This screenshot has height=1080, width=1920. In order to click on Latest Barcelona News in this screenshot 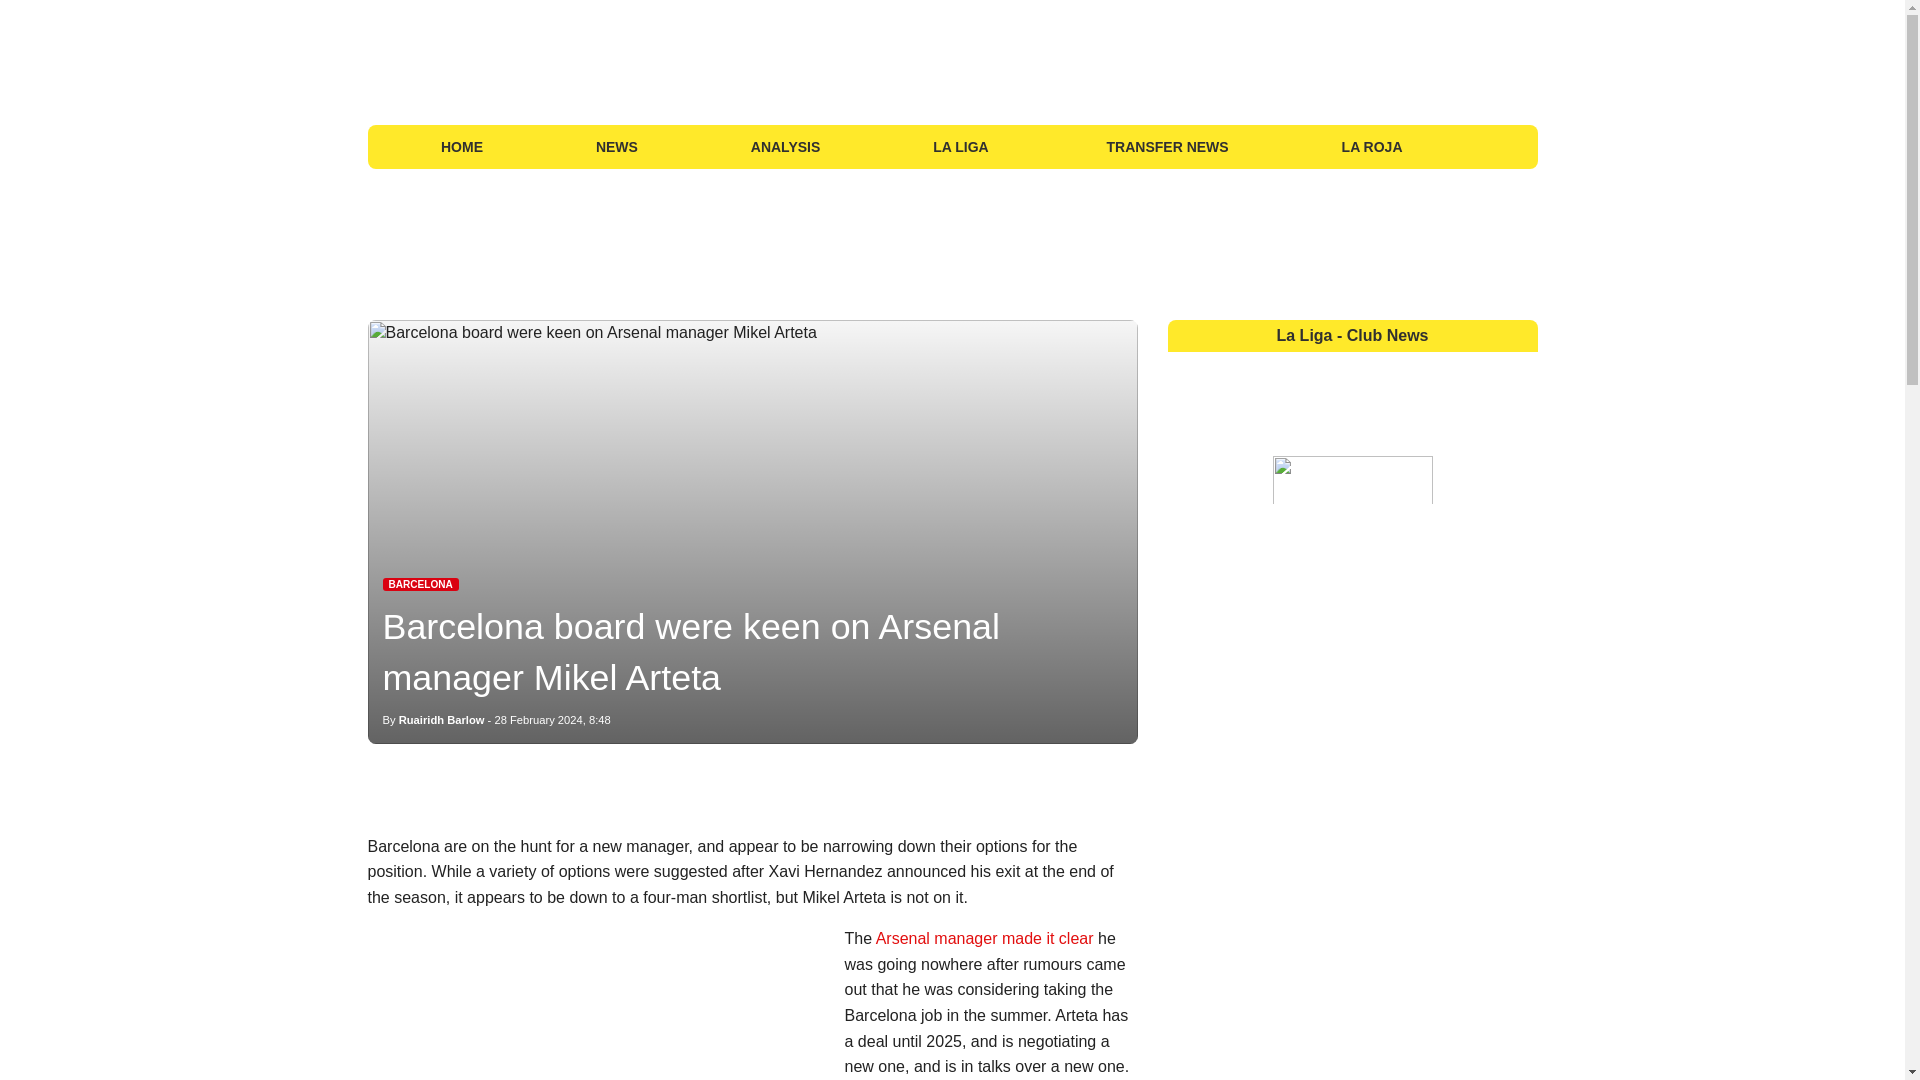, I will do `click(420, 584)`.